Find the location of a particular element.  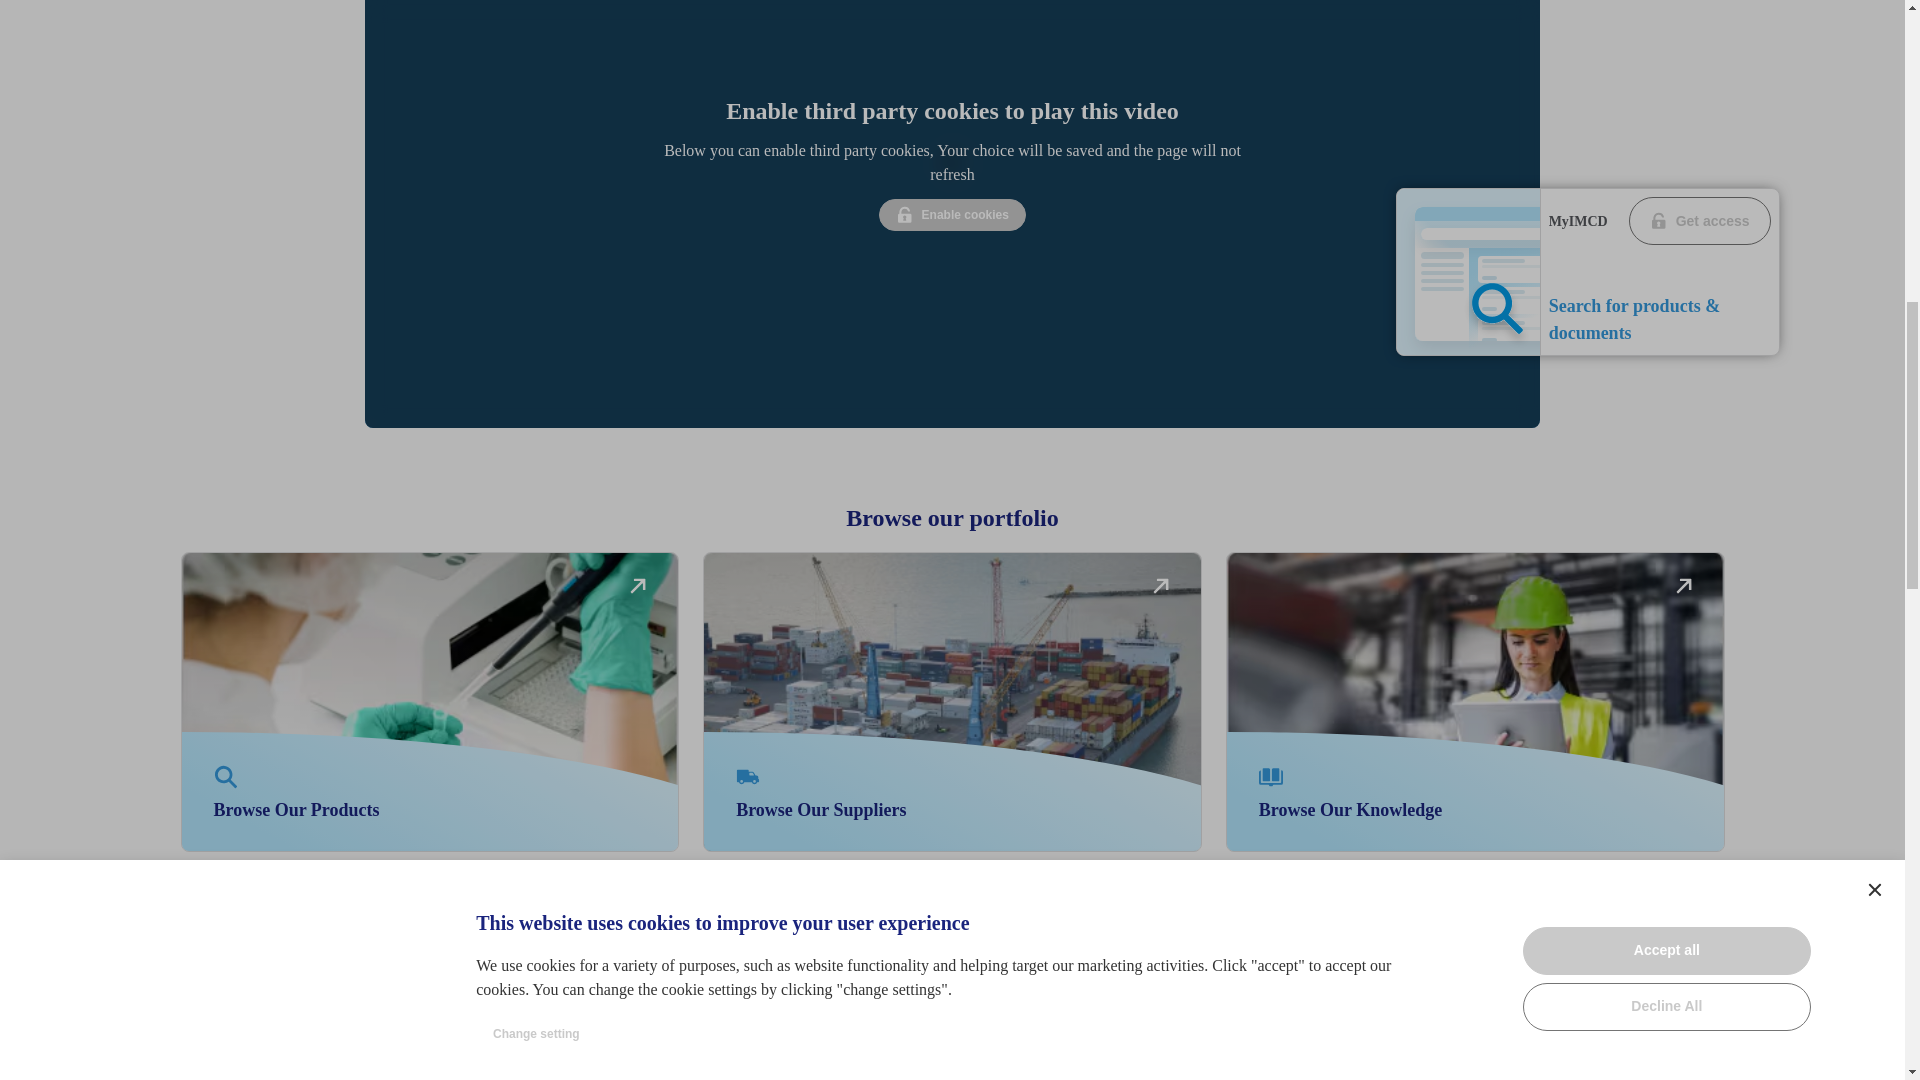

Get access is located at coordinates (1475, 702).